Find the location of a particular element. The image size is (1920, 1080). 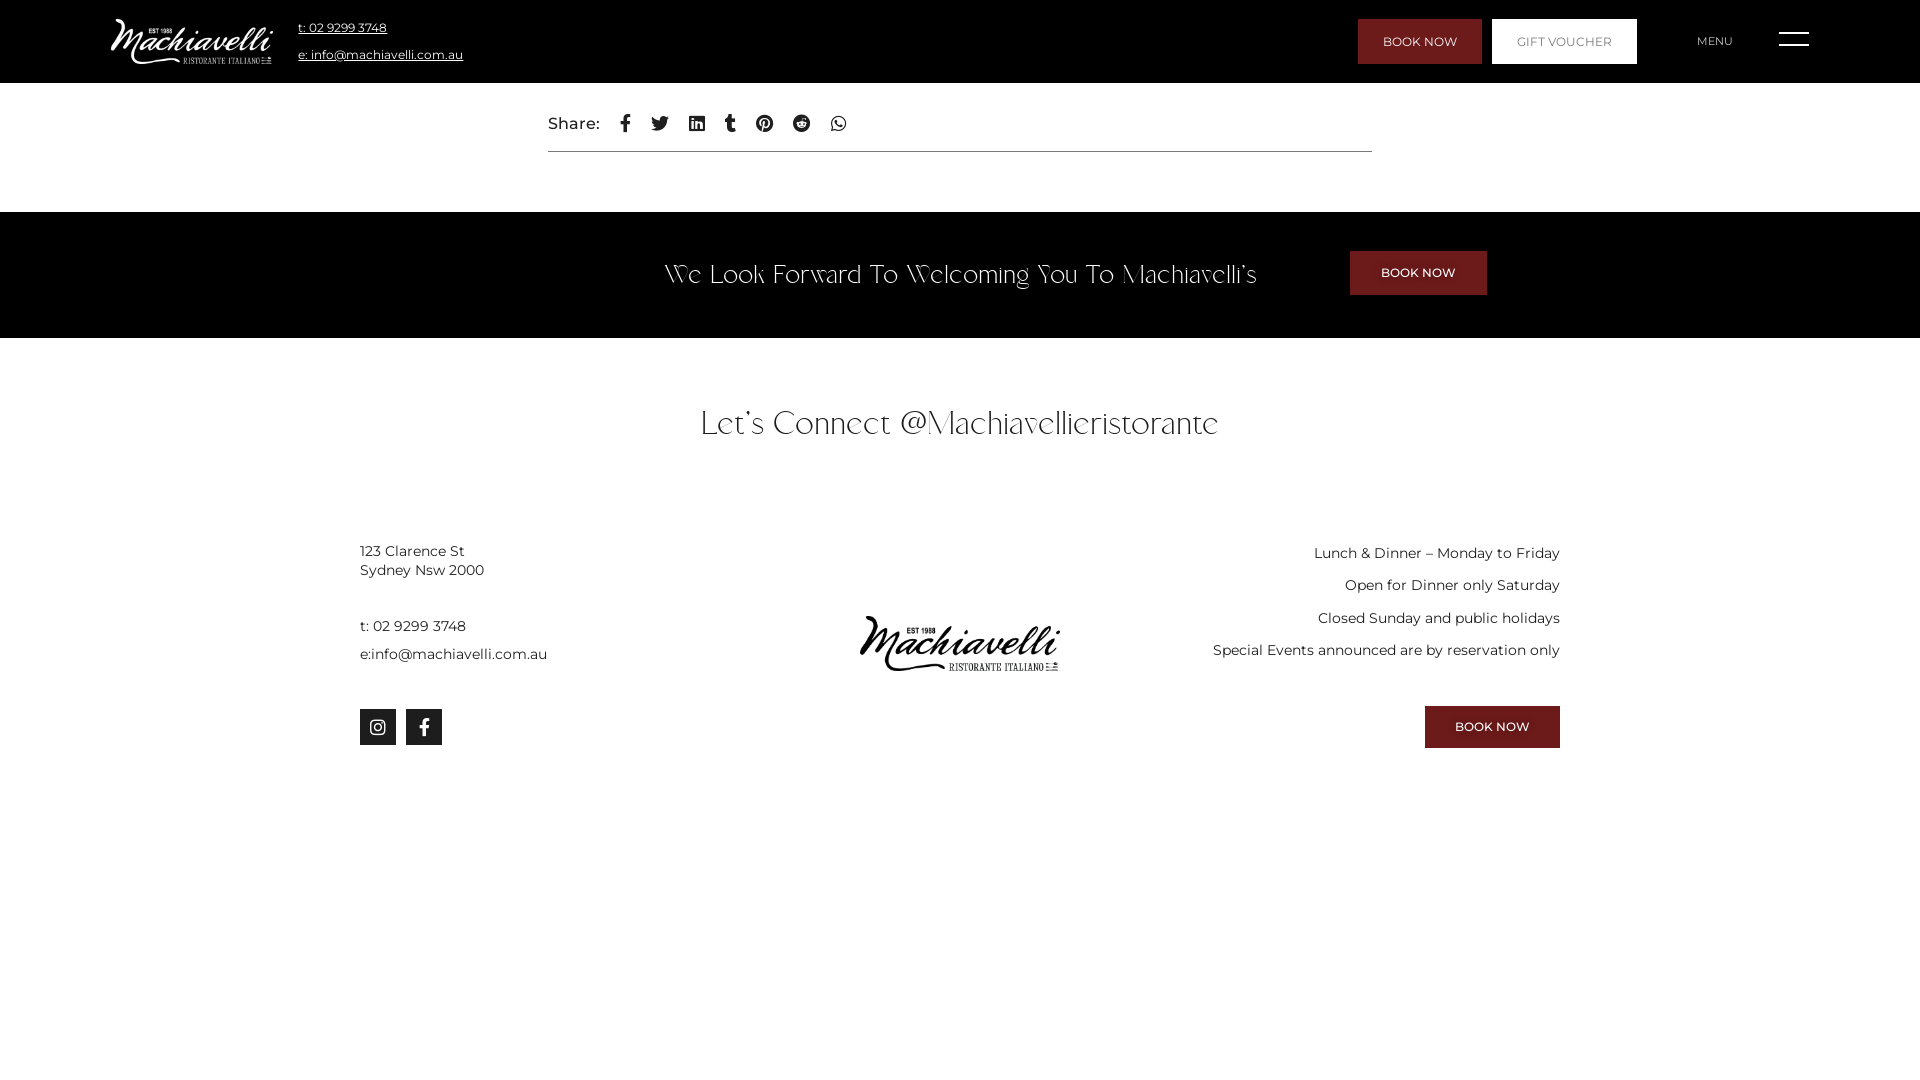

BOOK NOW is located at coordinates (1418, 273).